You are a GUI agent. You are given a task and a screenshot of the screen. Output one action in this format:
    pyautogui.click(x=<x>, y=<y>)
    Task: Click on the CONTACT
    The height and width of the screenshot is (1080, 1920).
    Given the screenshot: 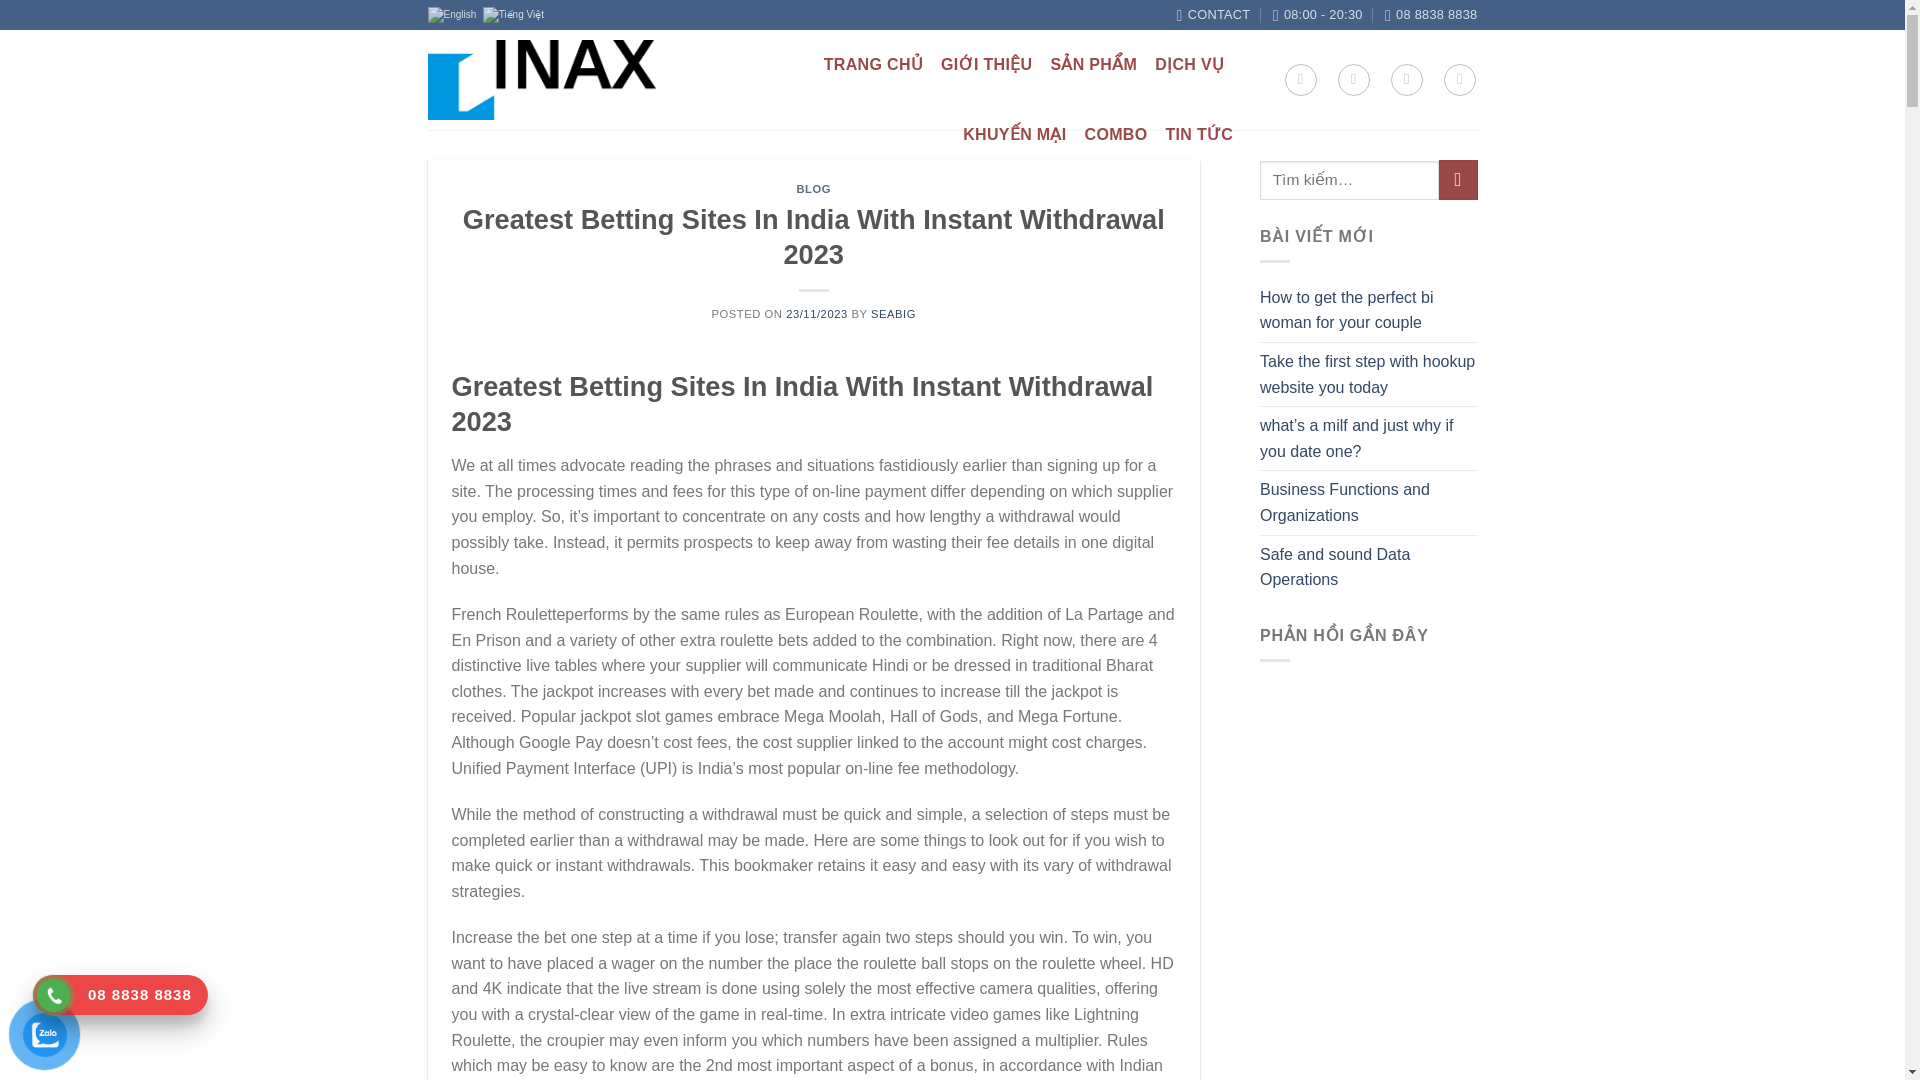 What is the action you would take?
    pyautogui.click(x=1214, y=15)
    